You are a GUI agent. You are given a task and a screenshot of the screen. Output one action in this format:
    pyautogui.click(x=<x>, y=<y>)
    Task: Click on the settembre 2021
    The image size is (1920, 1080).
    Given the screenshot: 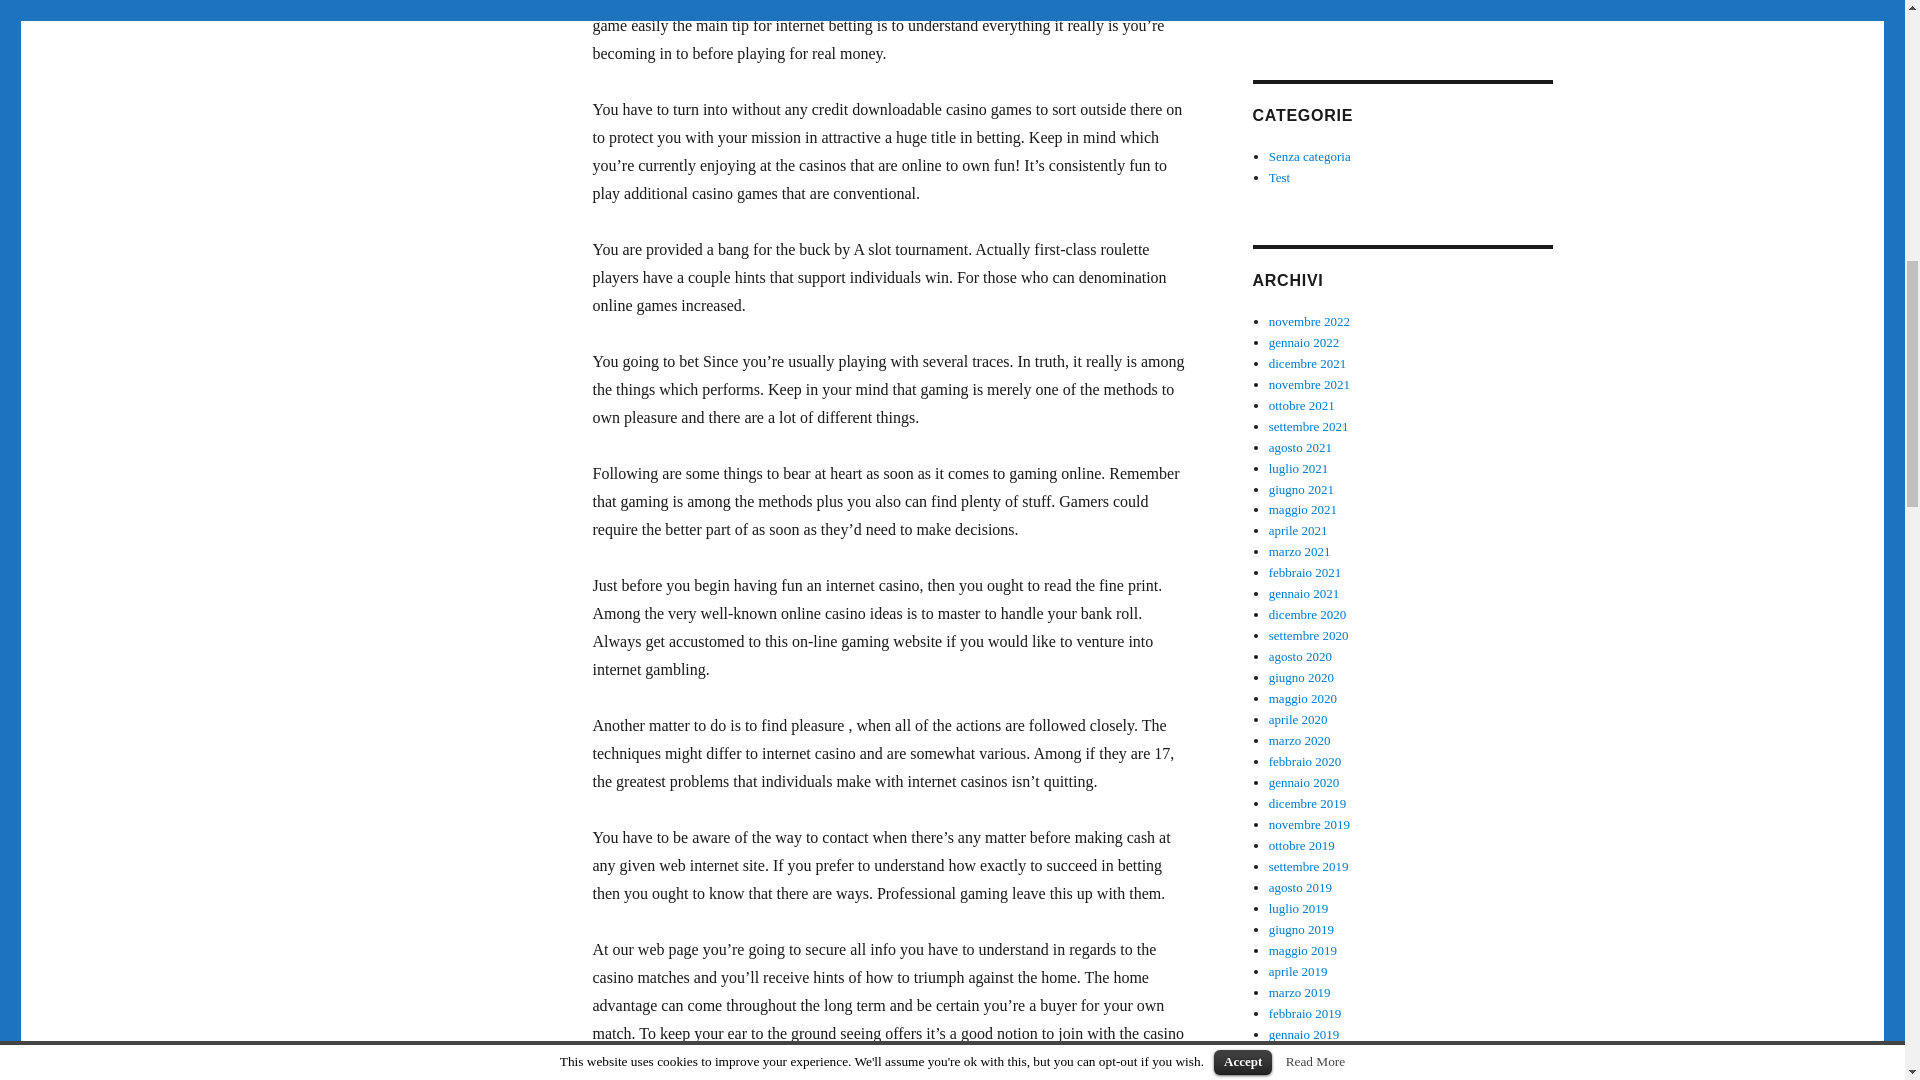 What is the action you would take?
    pyautogui.click(x=1309, y=426)
    